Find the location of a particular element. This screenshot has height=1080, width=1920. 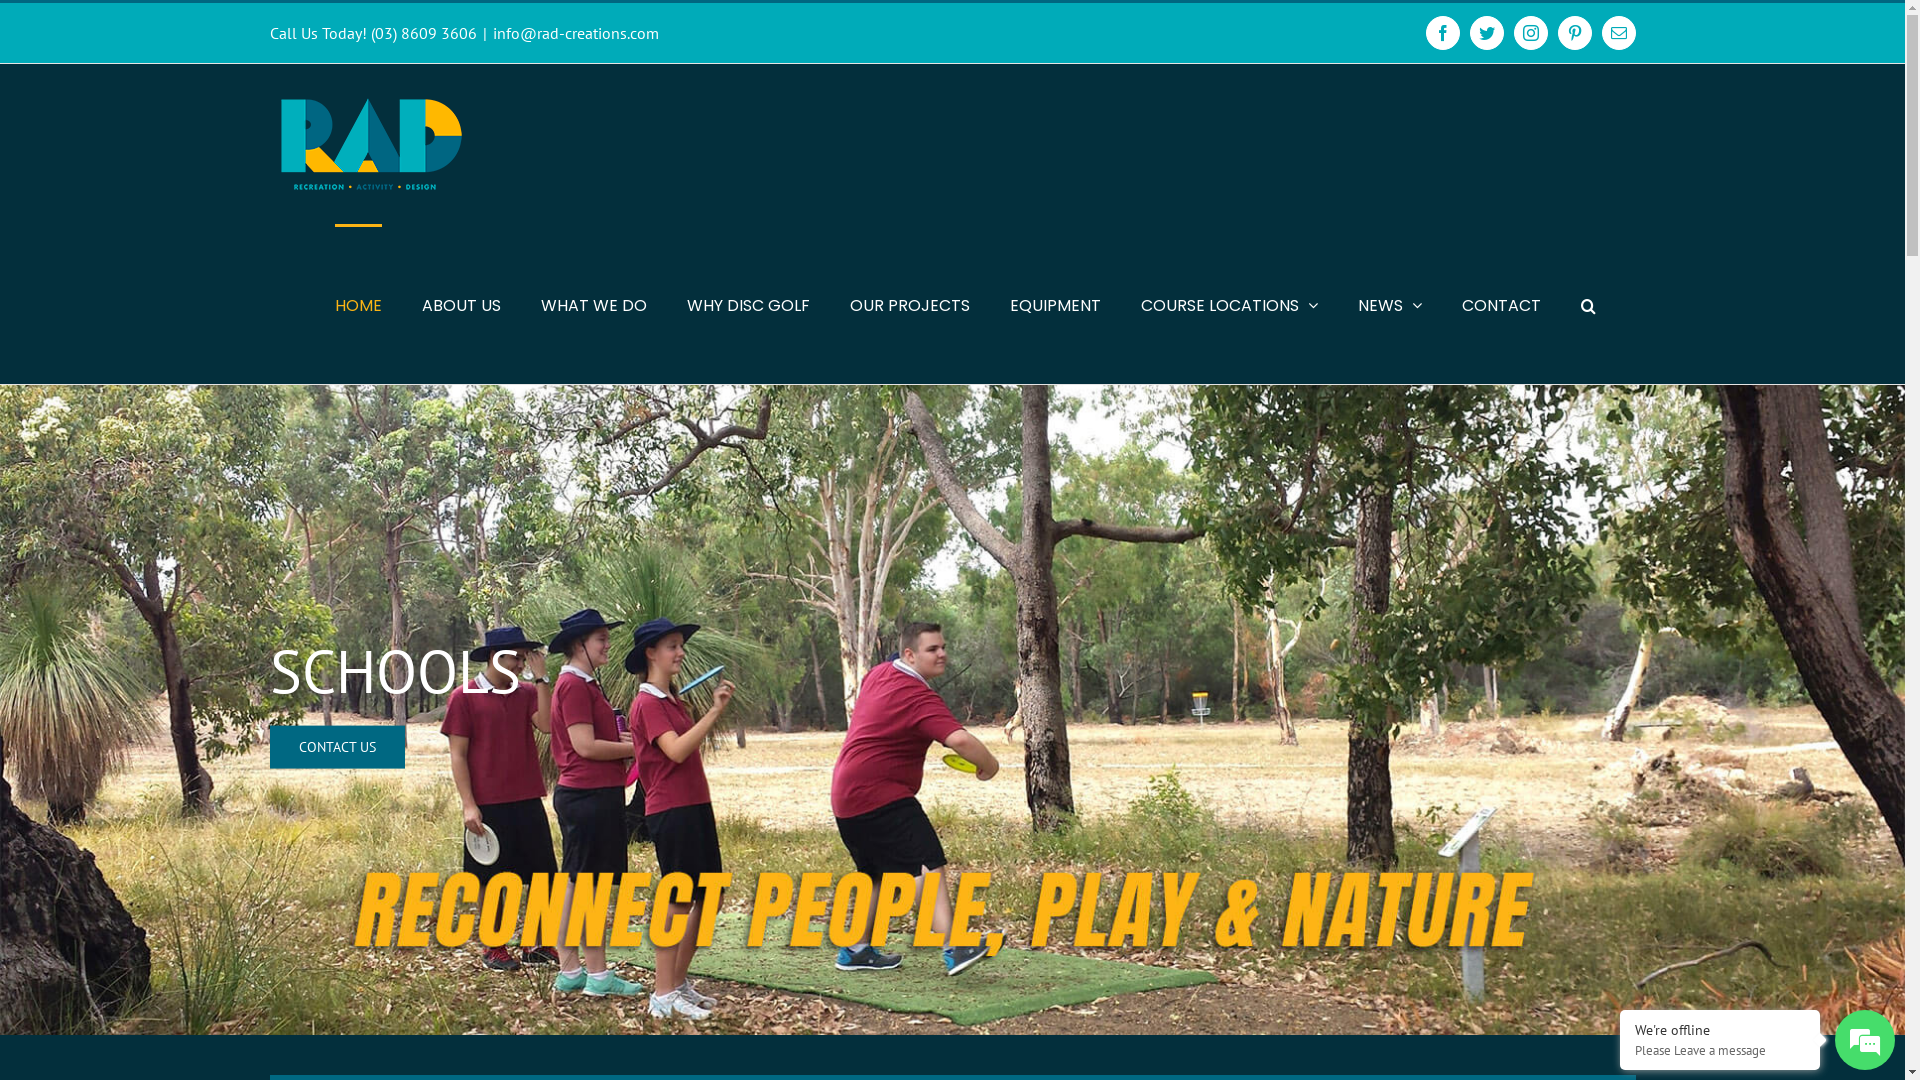

HOME is located at coordinates (358, 304).